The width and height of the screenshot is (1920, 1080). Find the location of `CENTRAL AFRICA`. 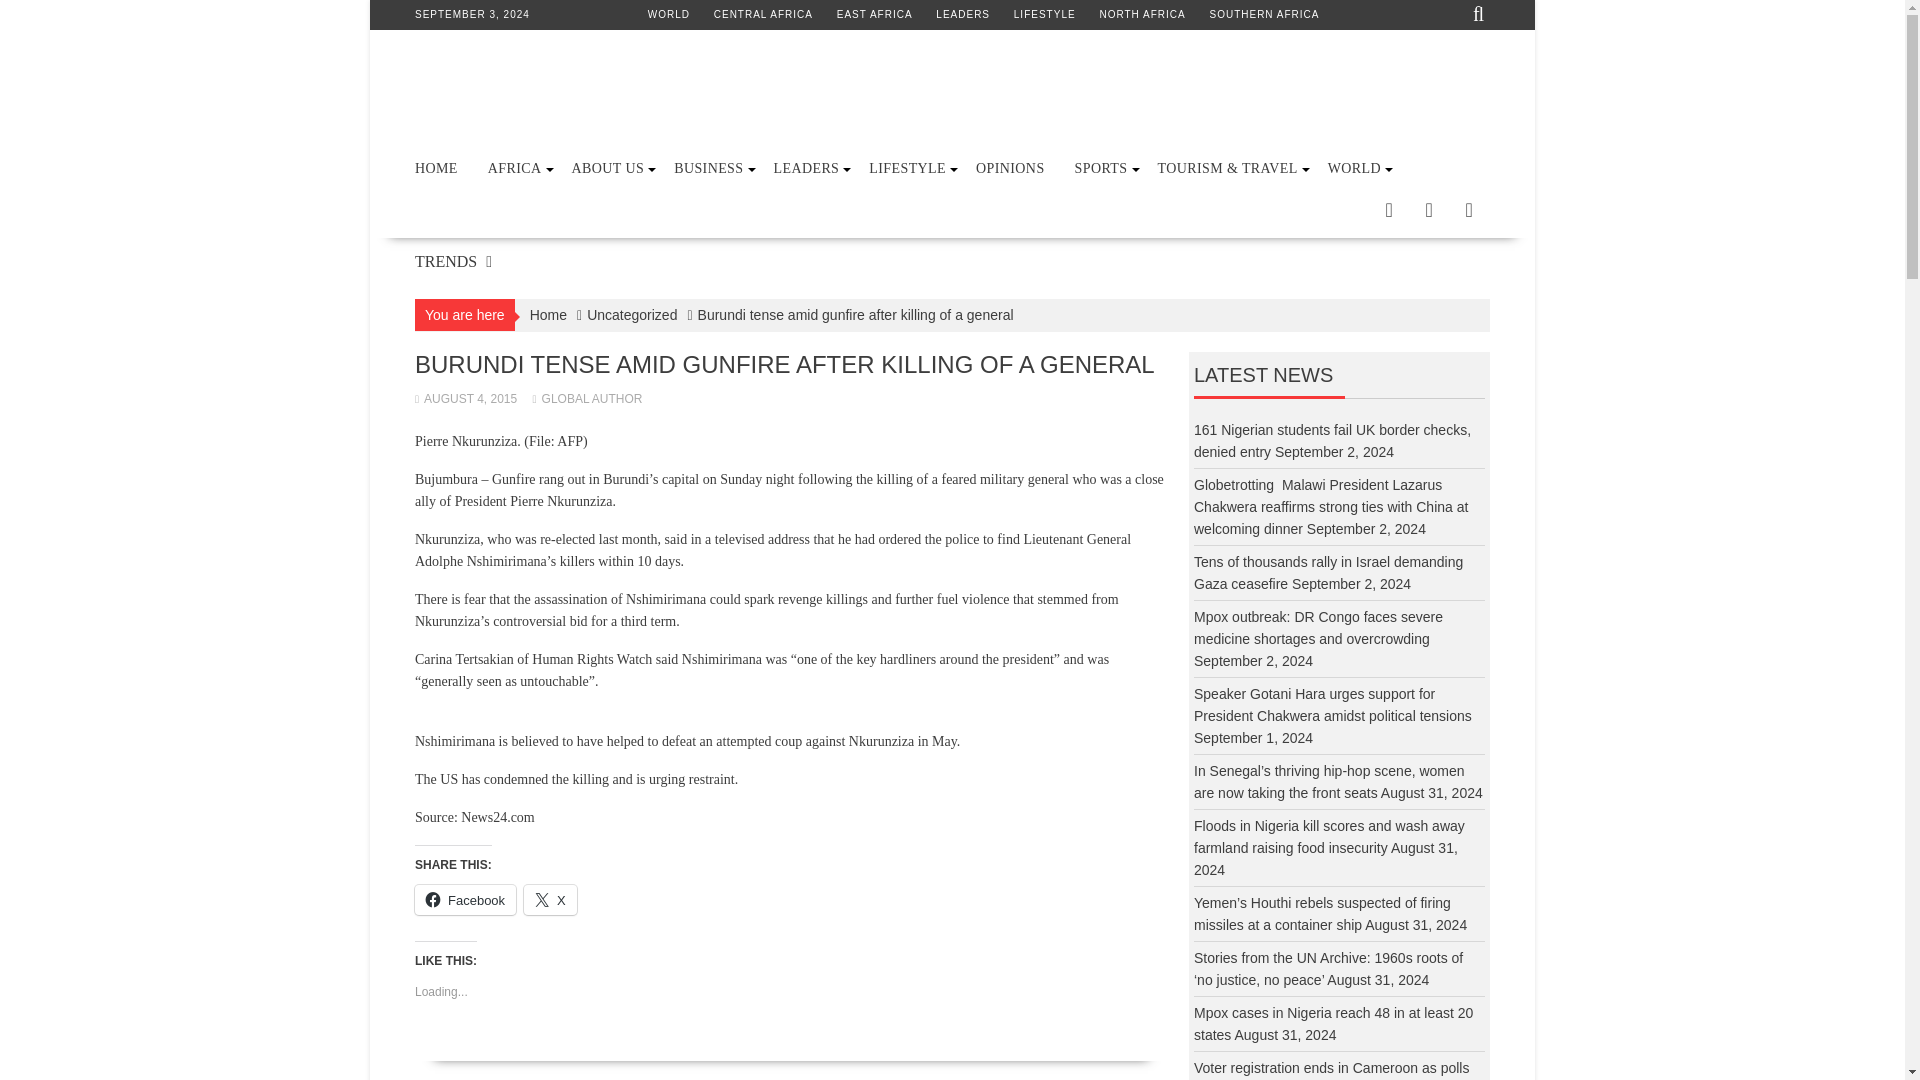

CENTRAL AFRICA is located at coordinates (763, 14).